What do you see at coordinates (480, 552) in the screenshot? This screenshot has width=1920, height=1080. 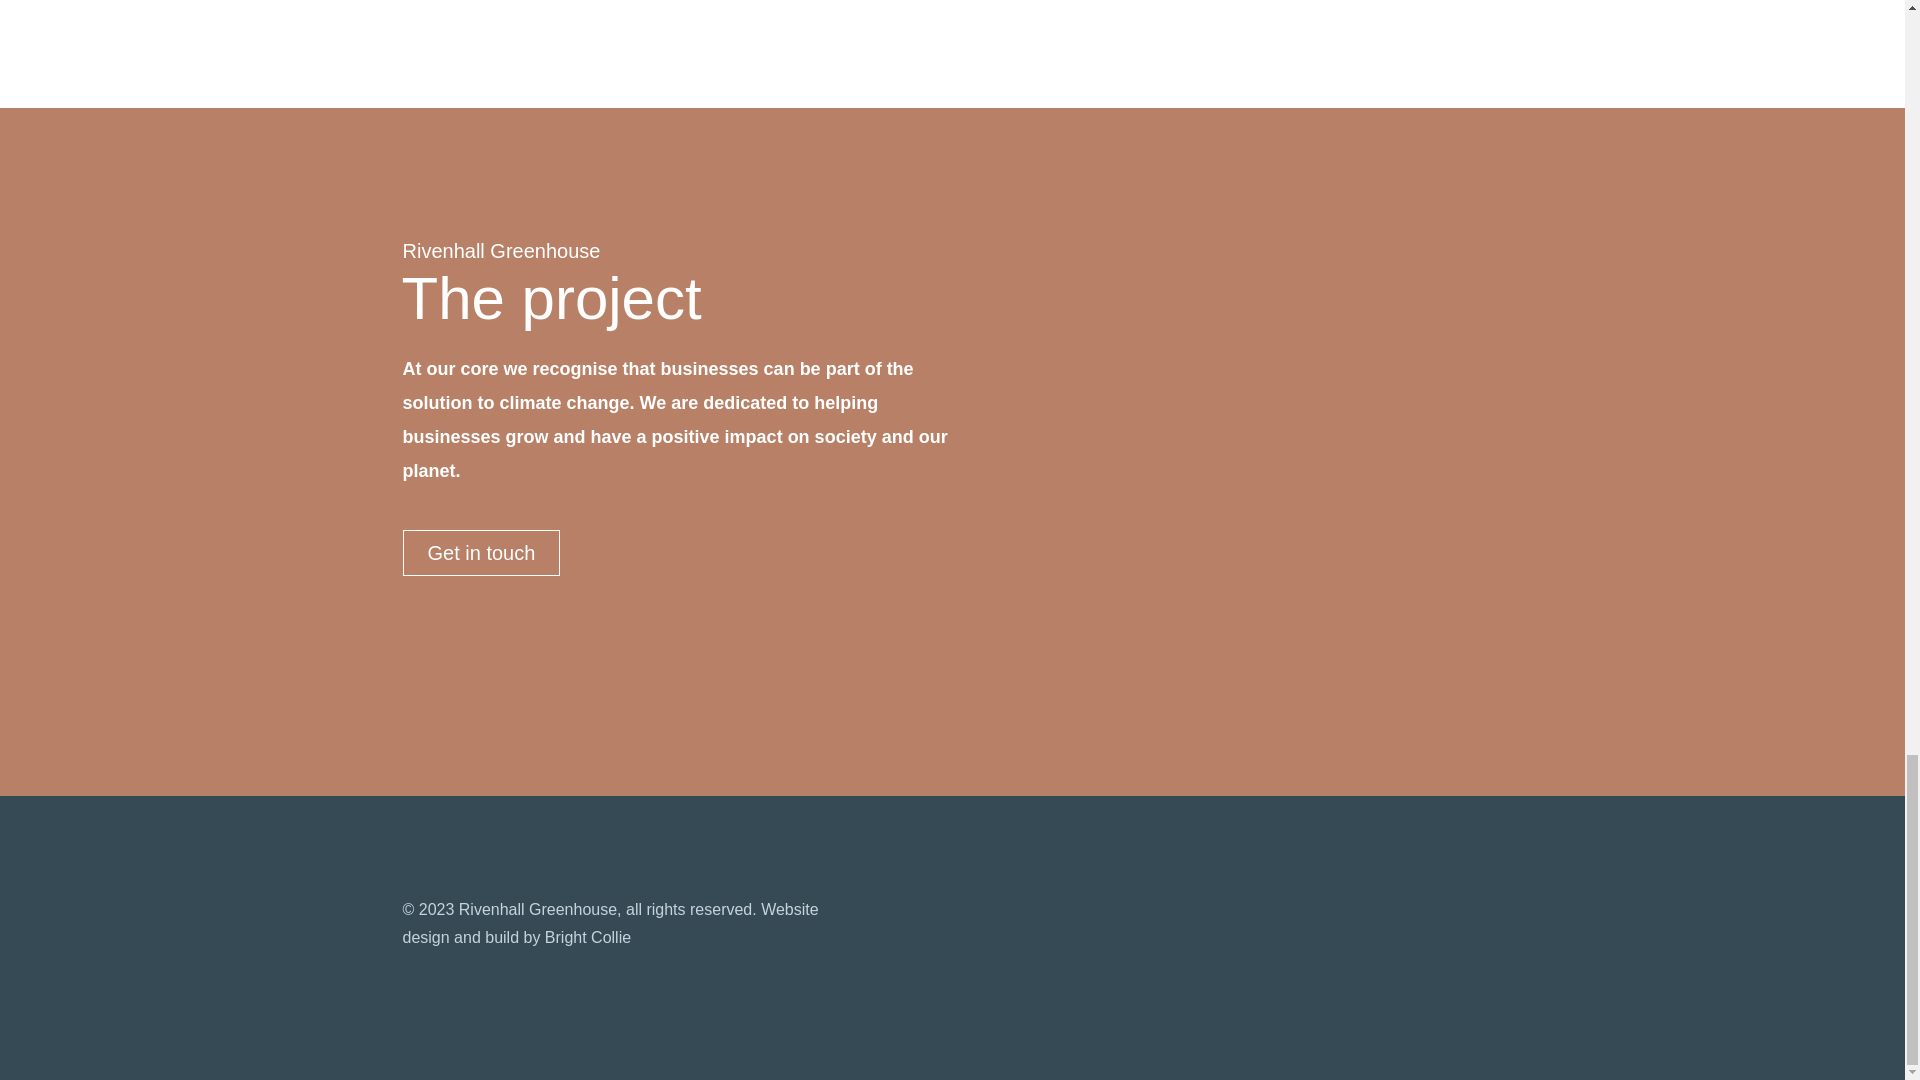 I see `Get in touch` at bounding box center [480, 552].